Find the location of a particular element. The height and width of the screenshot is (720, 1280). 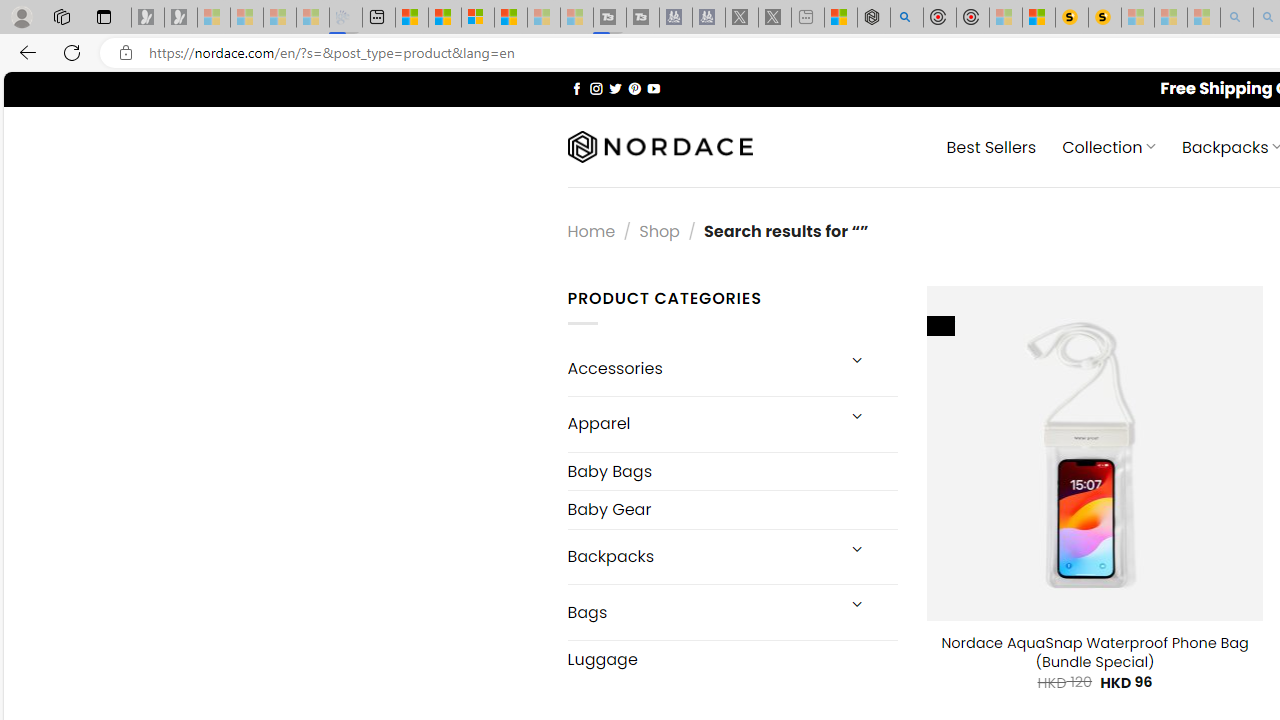

Follow on Facebook is located at coordinates (576, 88).